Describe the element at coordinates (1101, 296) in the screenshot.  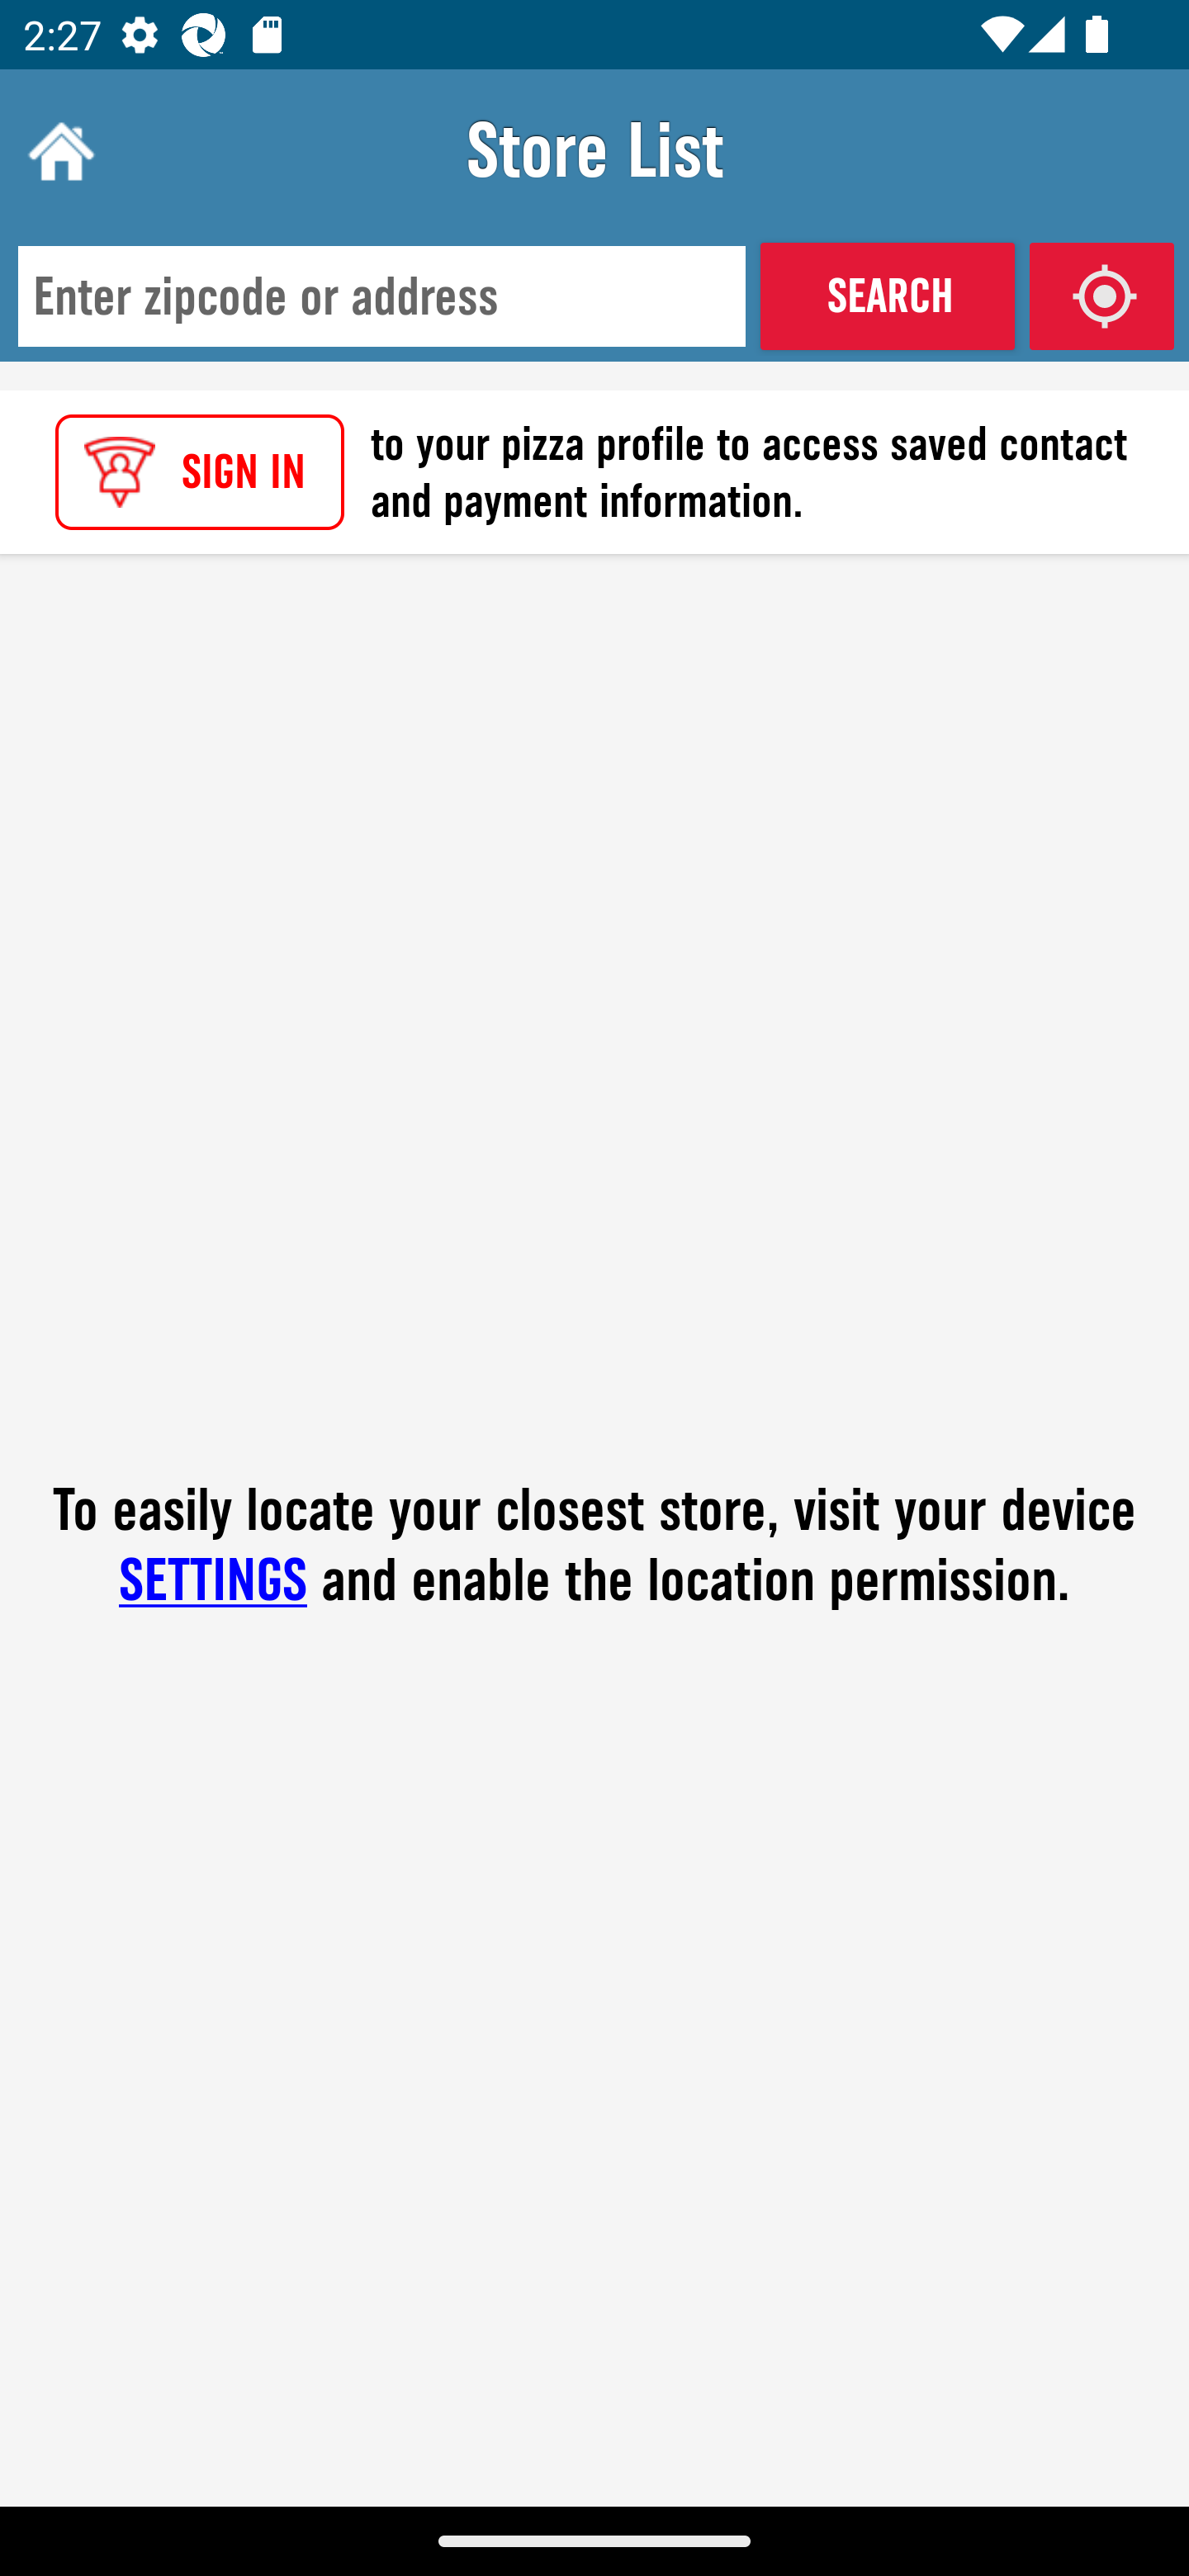
I see `Use Current Location` at that location.